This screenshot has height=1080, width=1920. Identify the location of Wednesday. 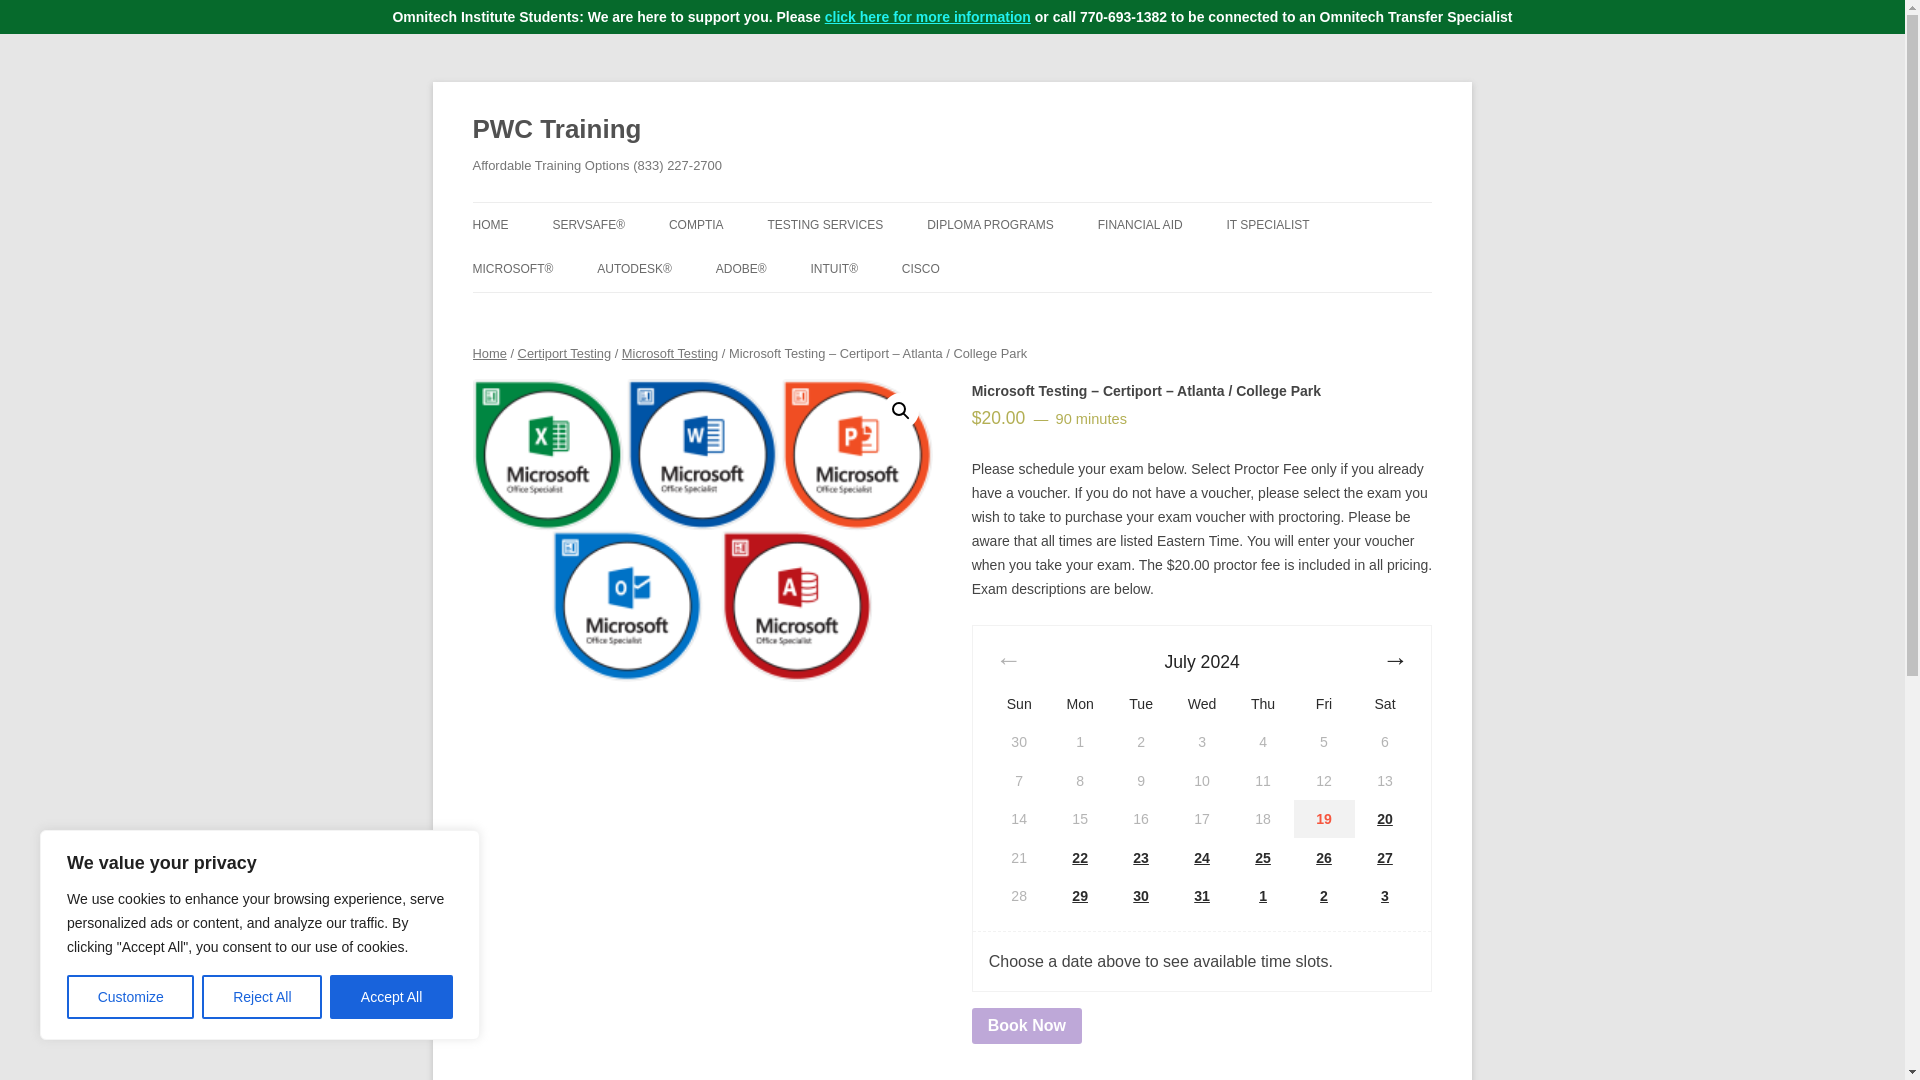
(1202, 703).